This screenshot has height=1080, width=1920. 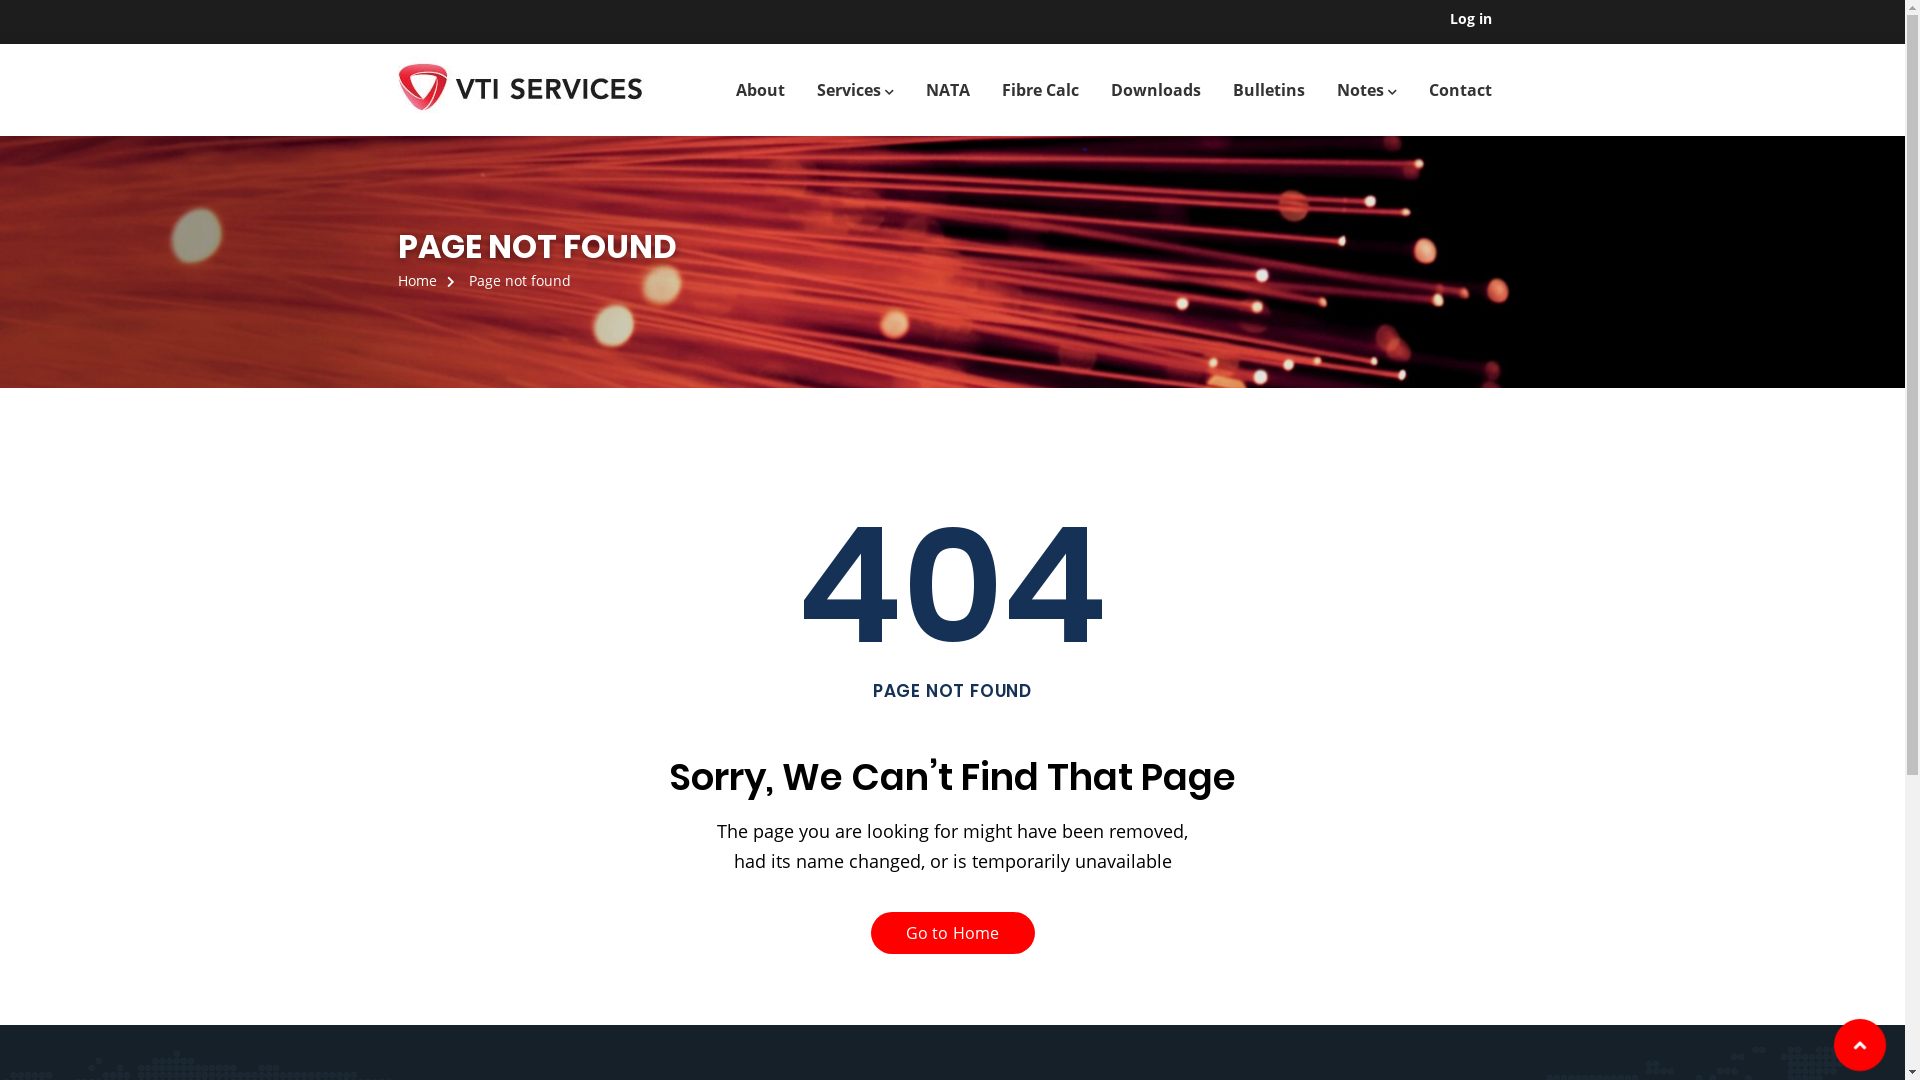 What do you see at coordinates (854, 90) in the screenshot?
I see `Services` at bounding box center [854, 90].